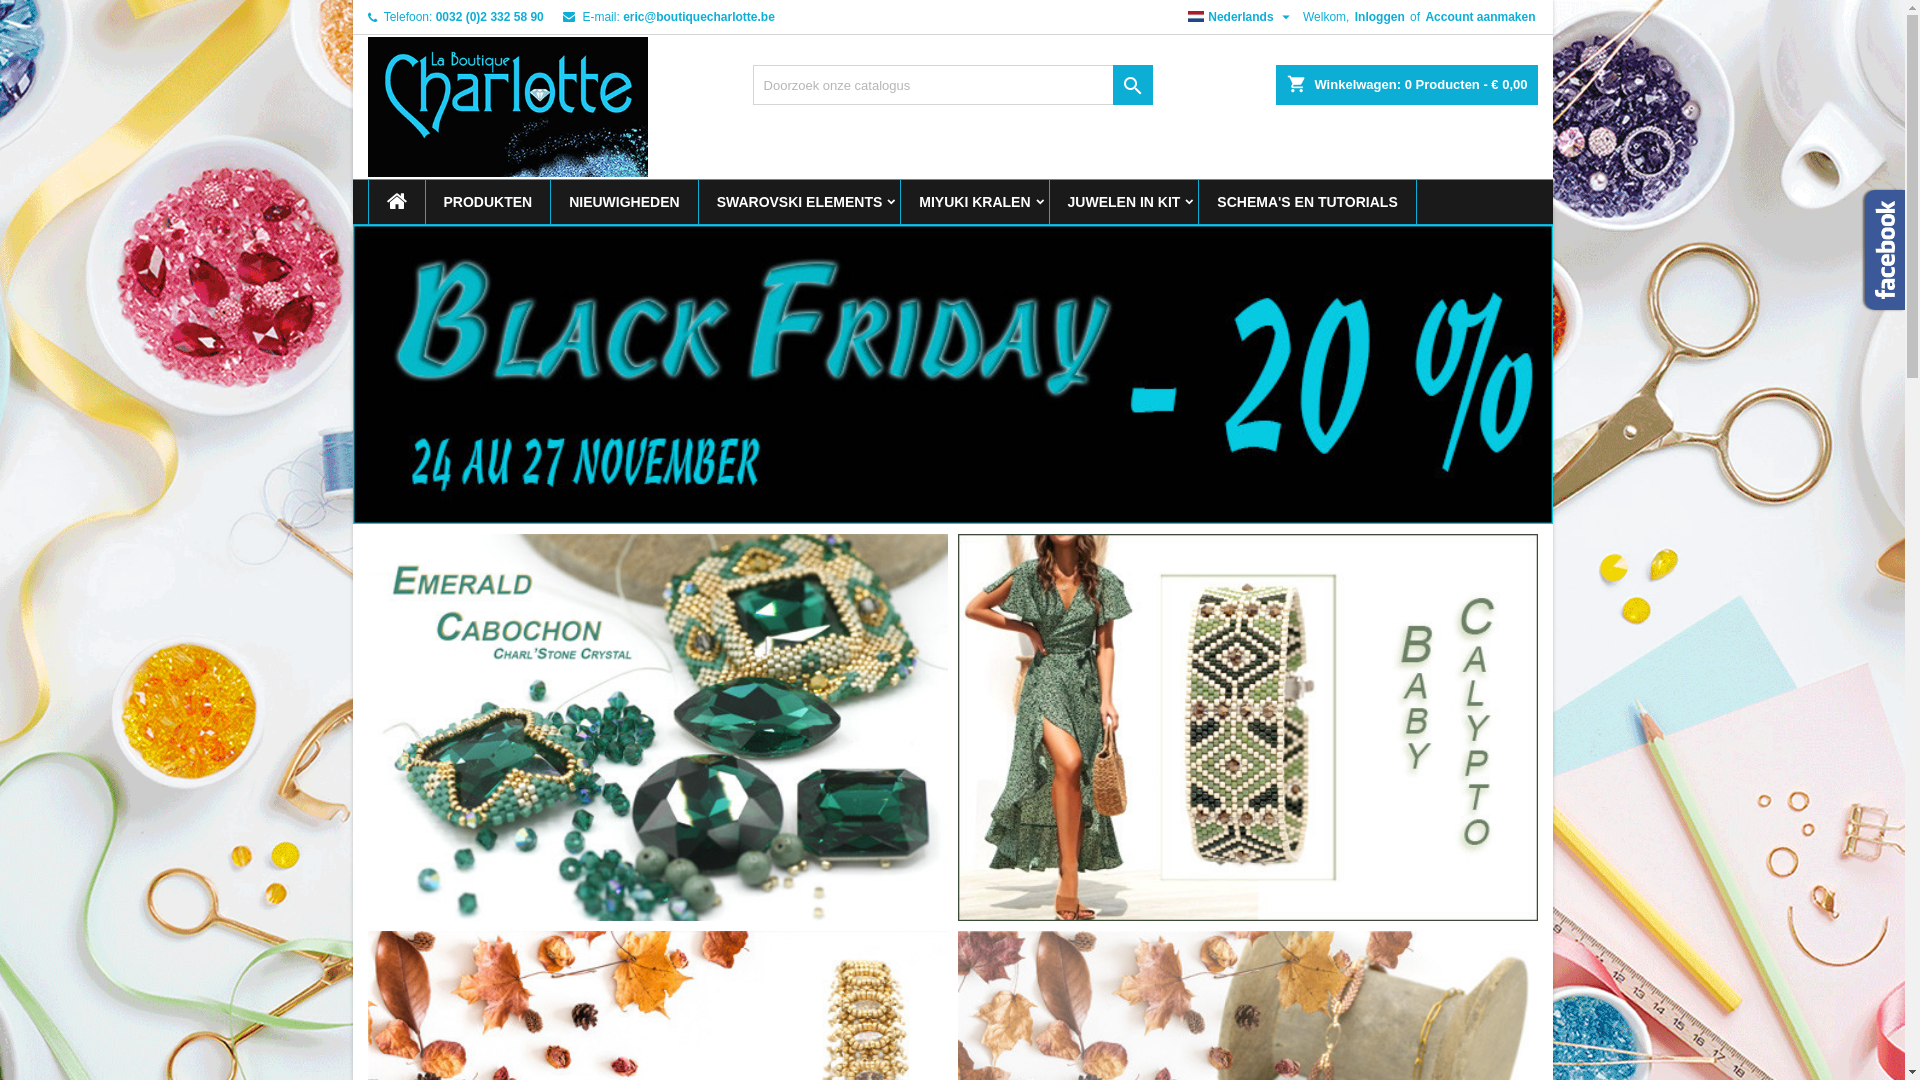 This screenshot has width=1920, height=1080. Describe the element at coordinates (1124, 202) in the screenshot. I see `JUWELEN IN KIT` at that location.